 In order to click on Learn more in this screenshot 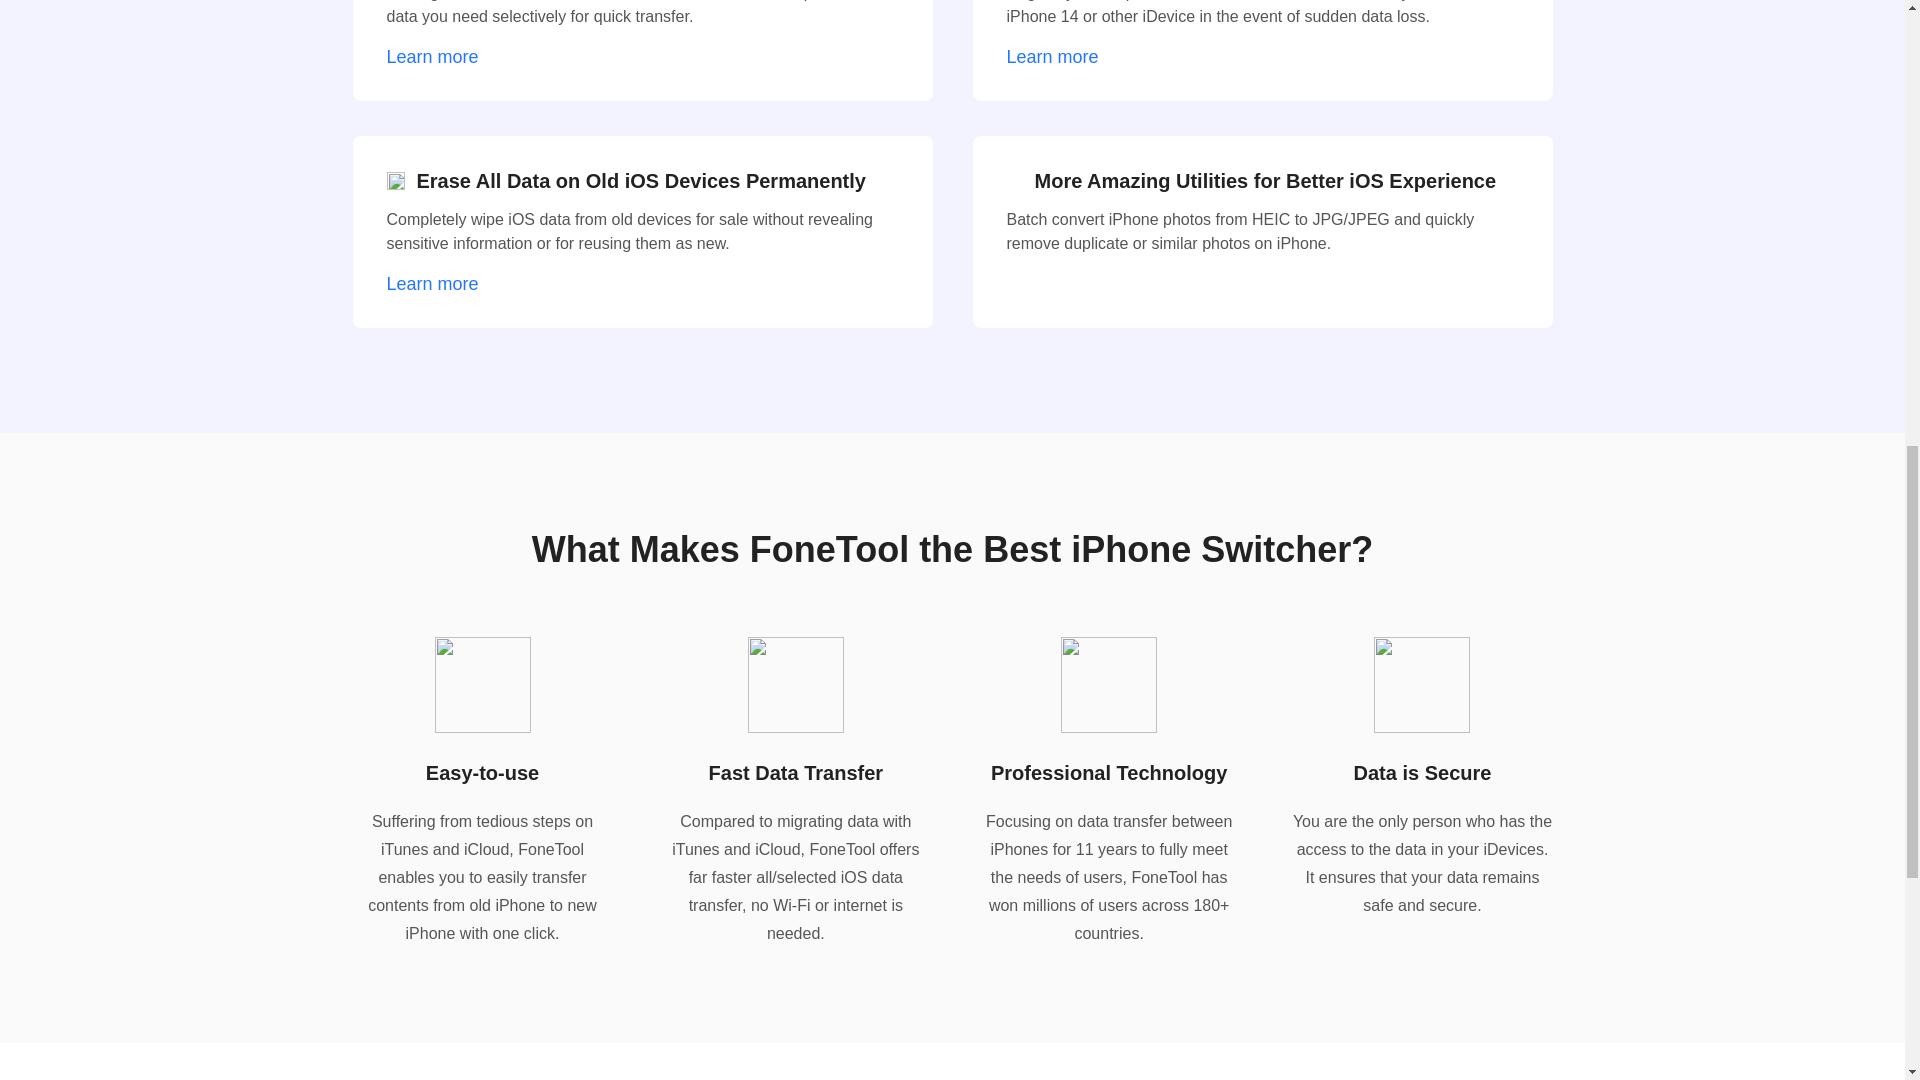, I will do `click(439, 284)`.